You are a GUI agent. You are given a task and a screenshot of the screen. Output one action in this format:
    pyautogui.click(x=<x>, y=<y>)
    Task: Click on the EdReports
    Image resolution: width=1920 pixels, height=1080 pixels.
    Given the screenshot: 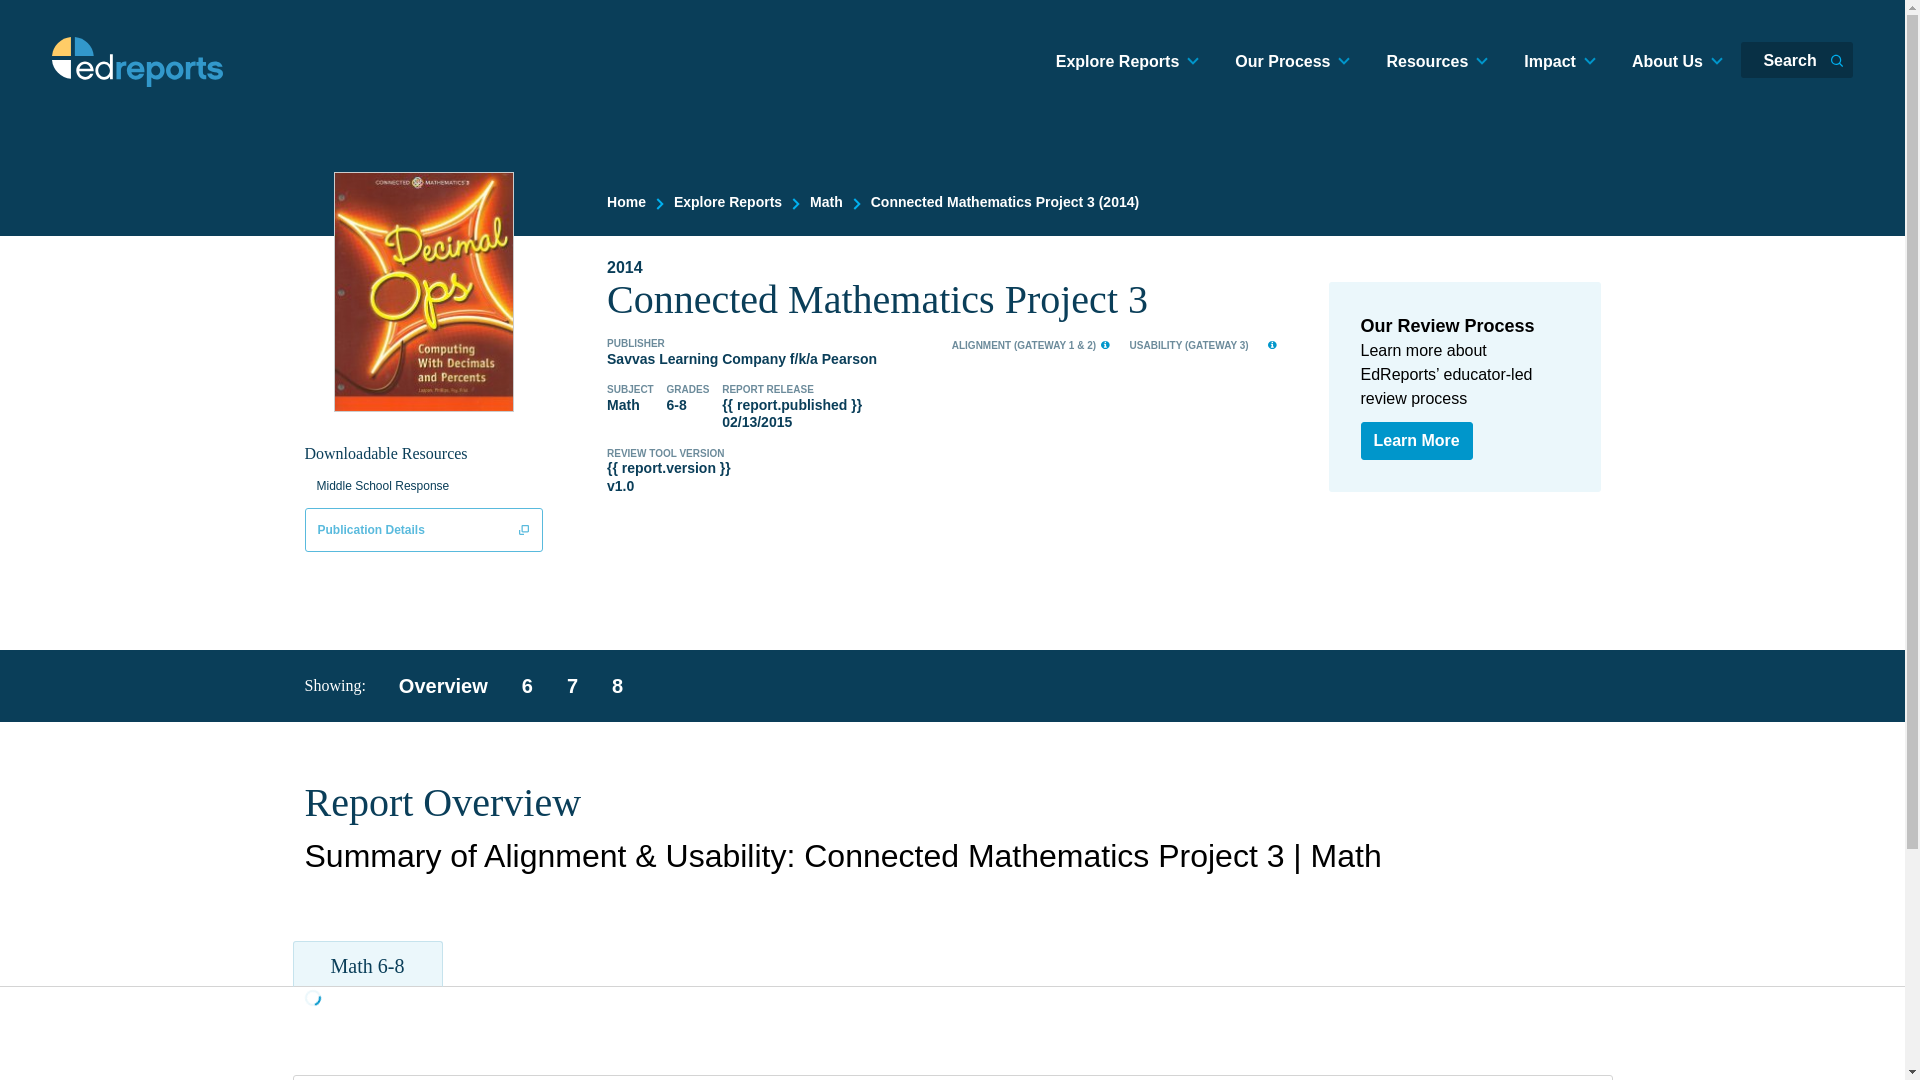 What is the action you would take?
    pyautogui.click(x=138, y=62)
    